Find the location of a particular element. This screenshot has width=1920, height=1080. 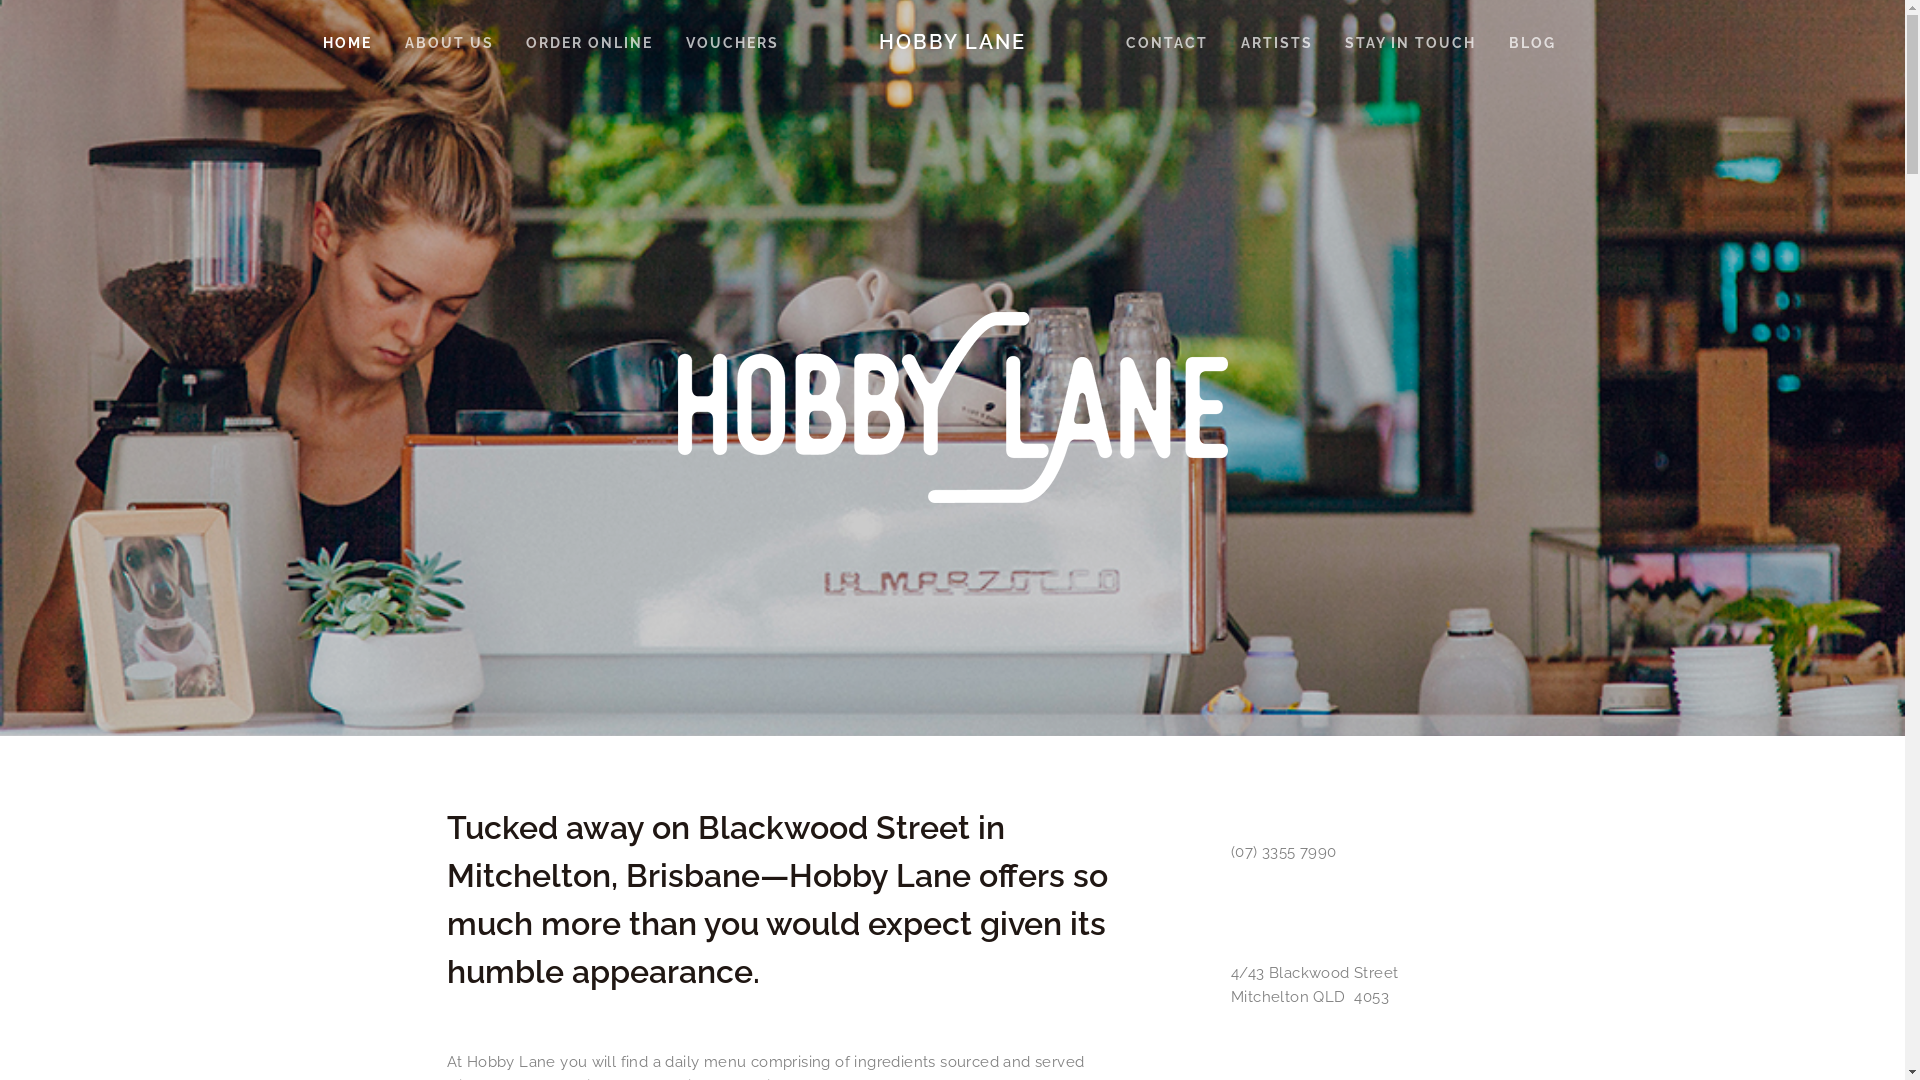

ARTISTS is located at coordinates (1277, 42).